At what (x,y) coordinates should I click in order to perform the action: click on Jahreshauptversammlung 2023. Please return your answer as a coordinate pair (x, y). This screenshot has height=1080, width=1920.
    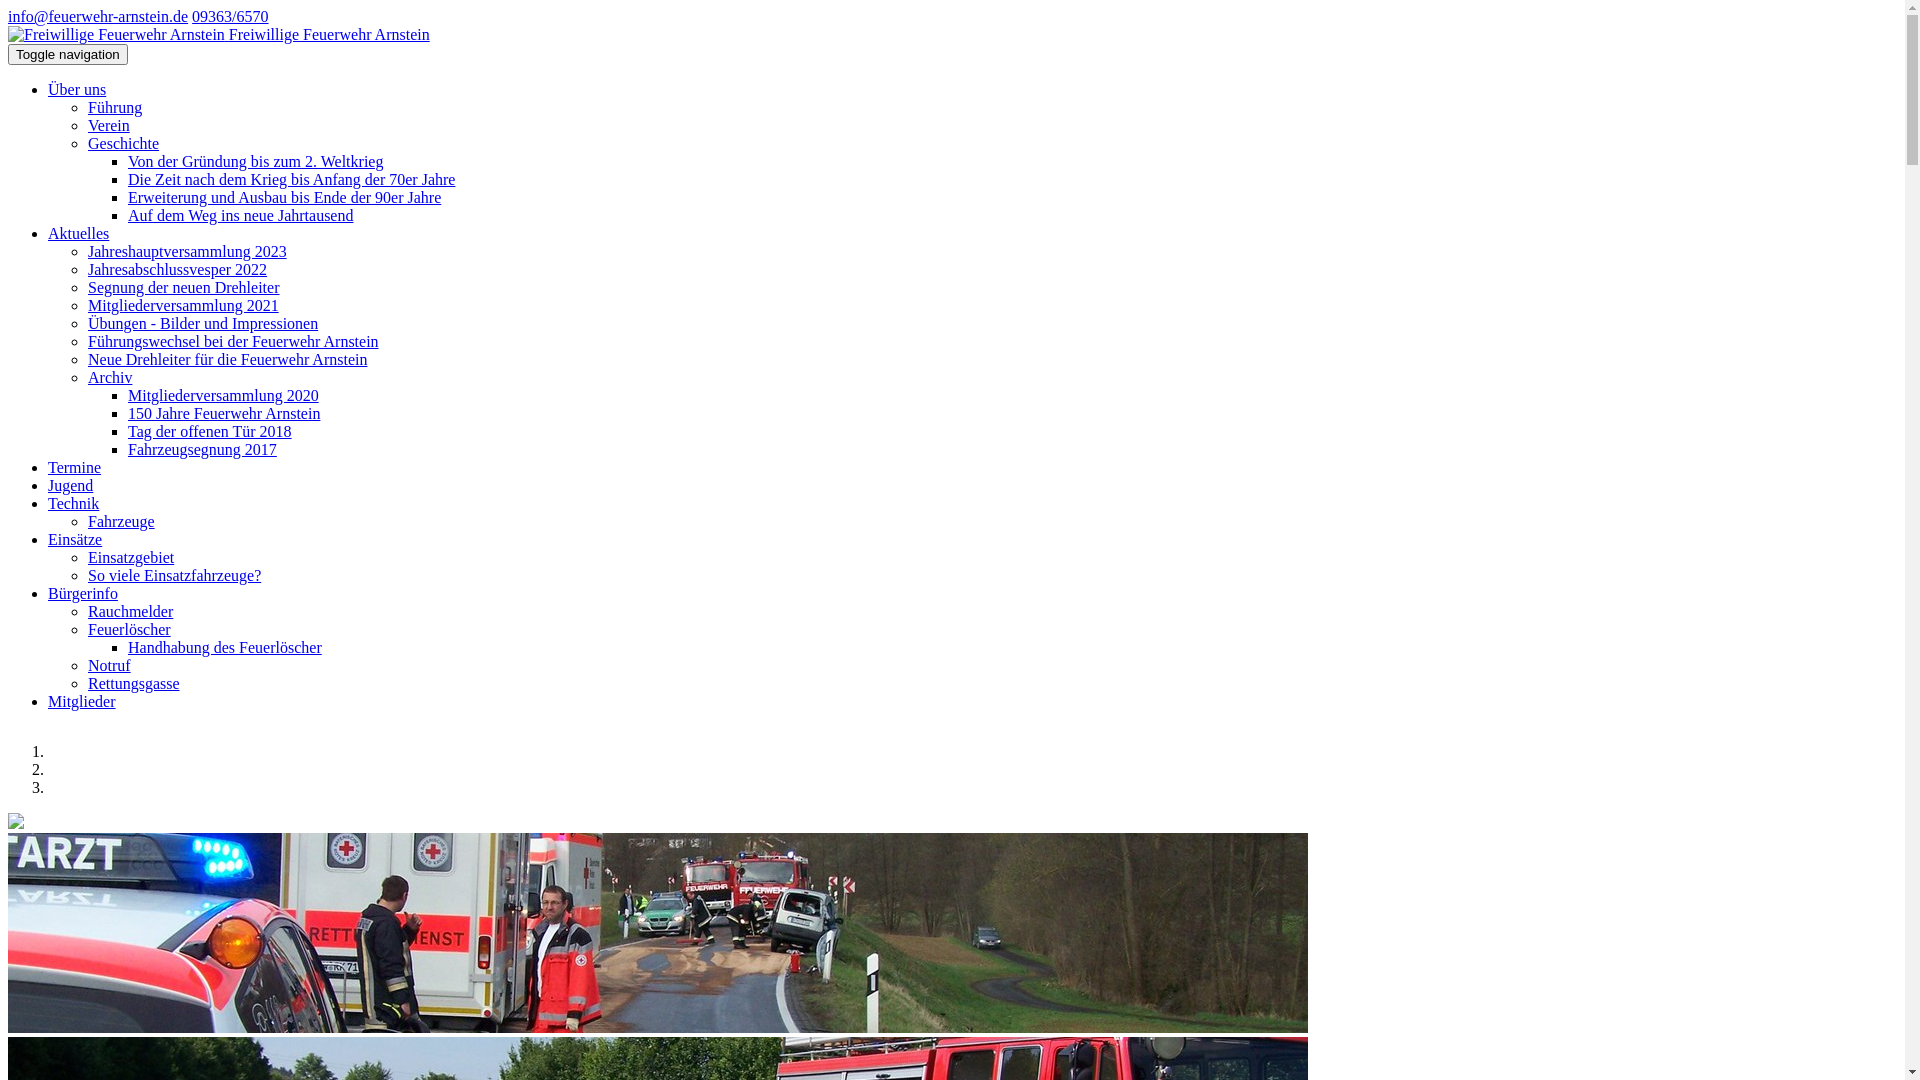
    Looking at the image, I should click on (188, 252).